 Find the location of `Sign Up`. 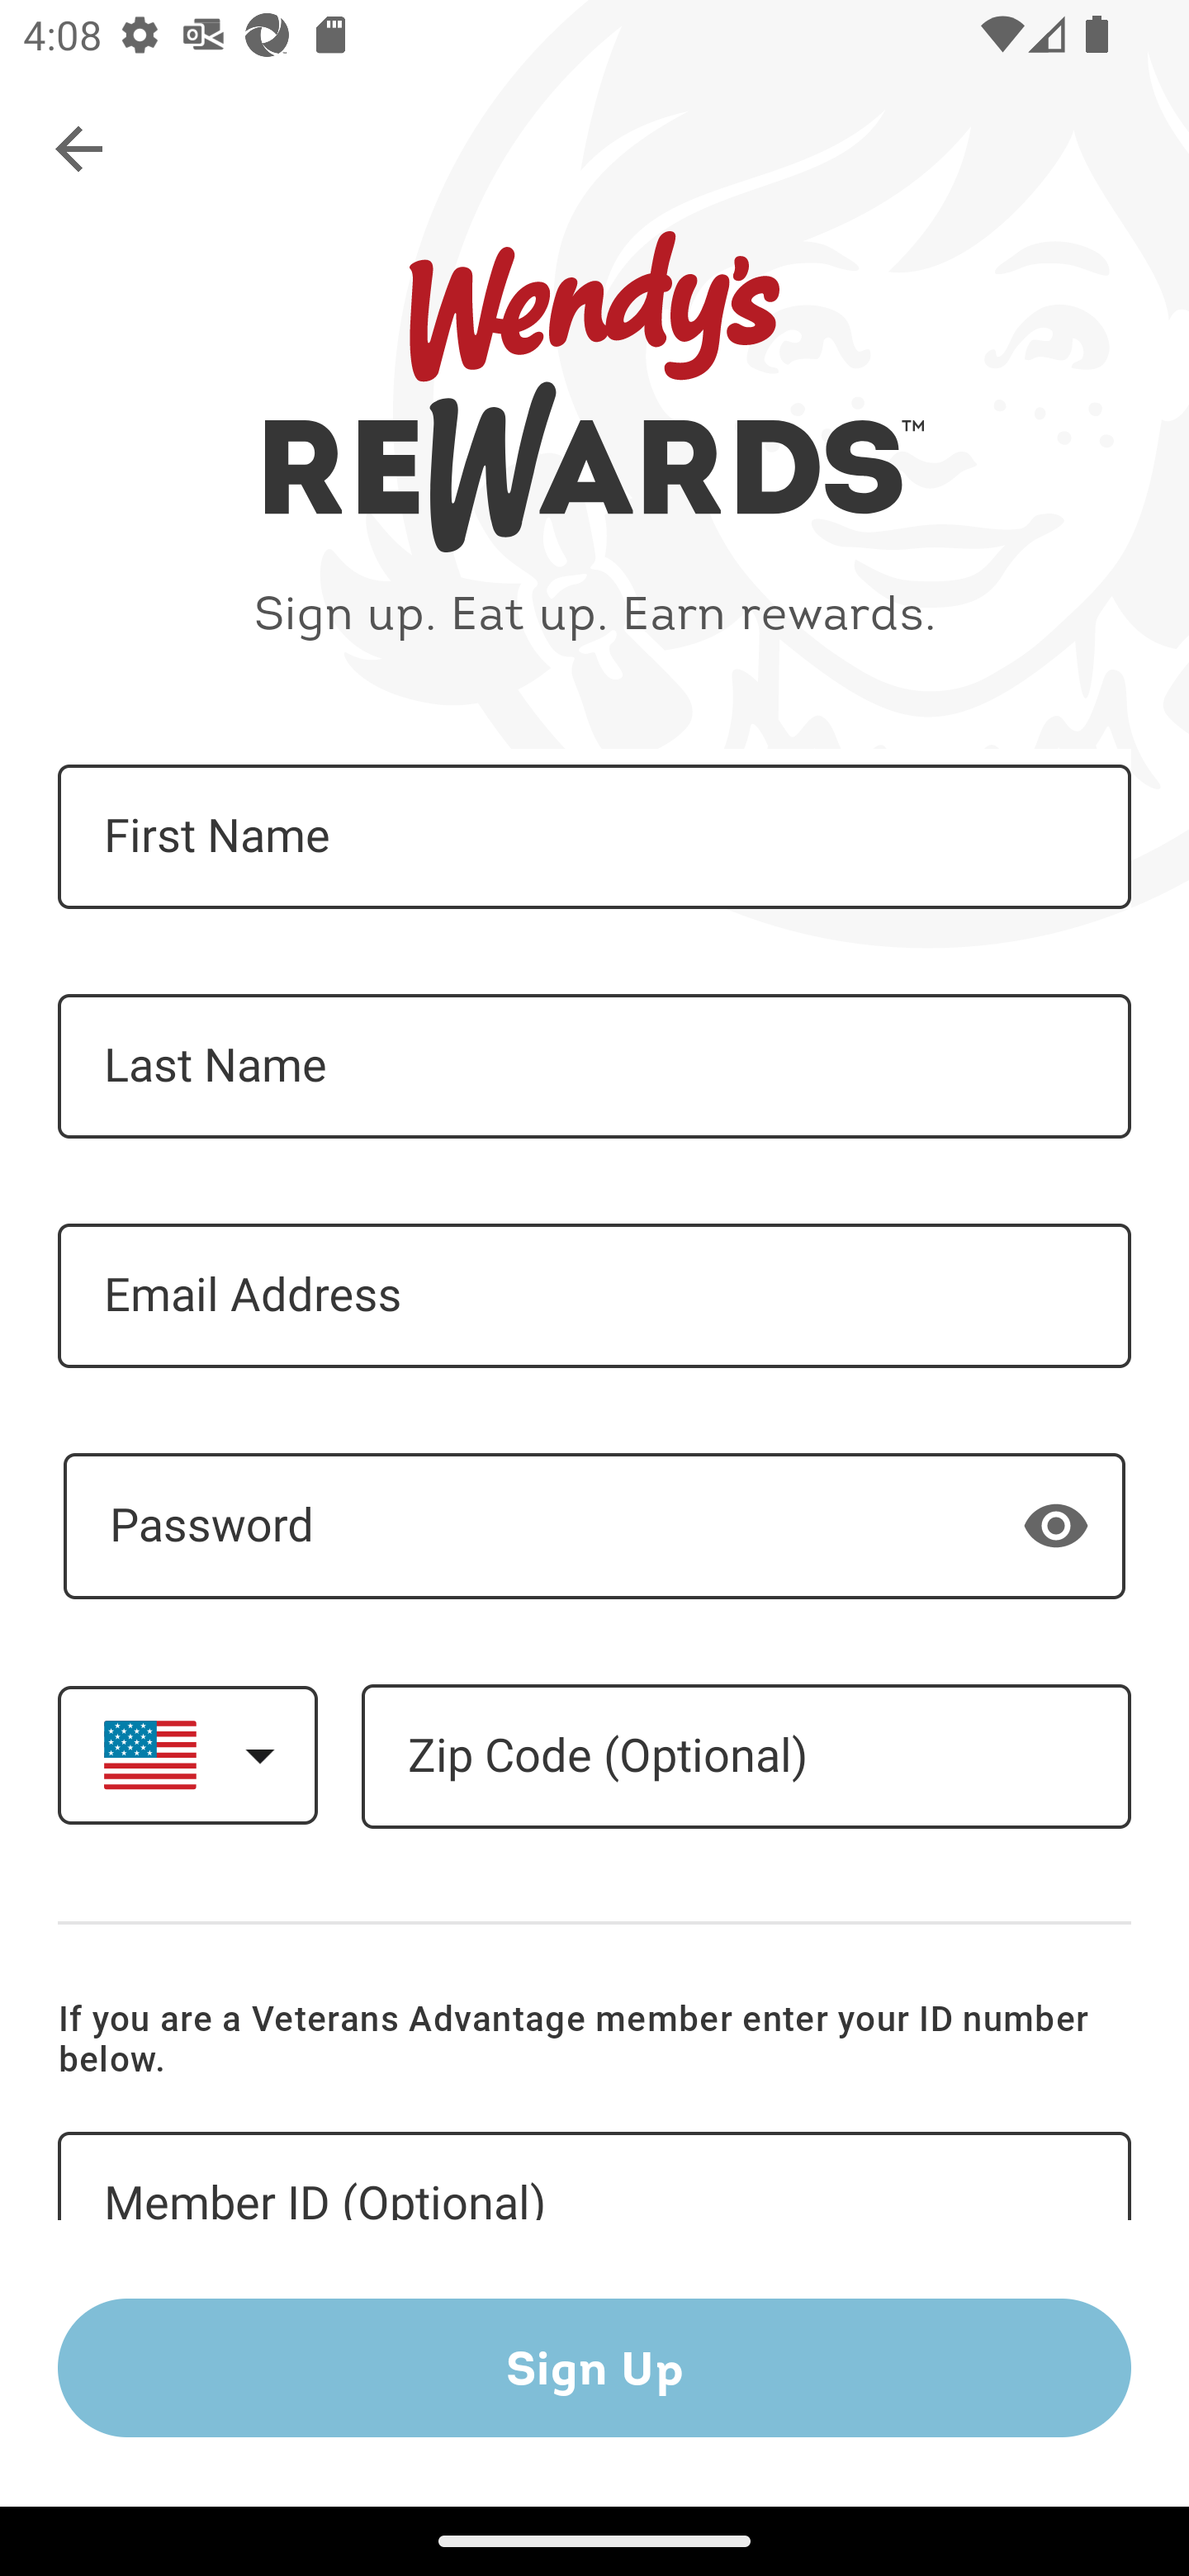

Sign Up is located at coordinates (594, 2367).